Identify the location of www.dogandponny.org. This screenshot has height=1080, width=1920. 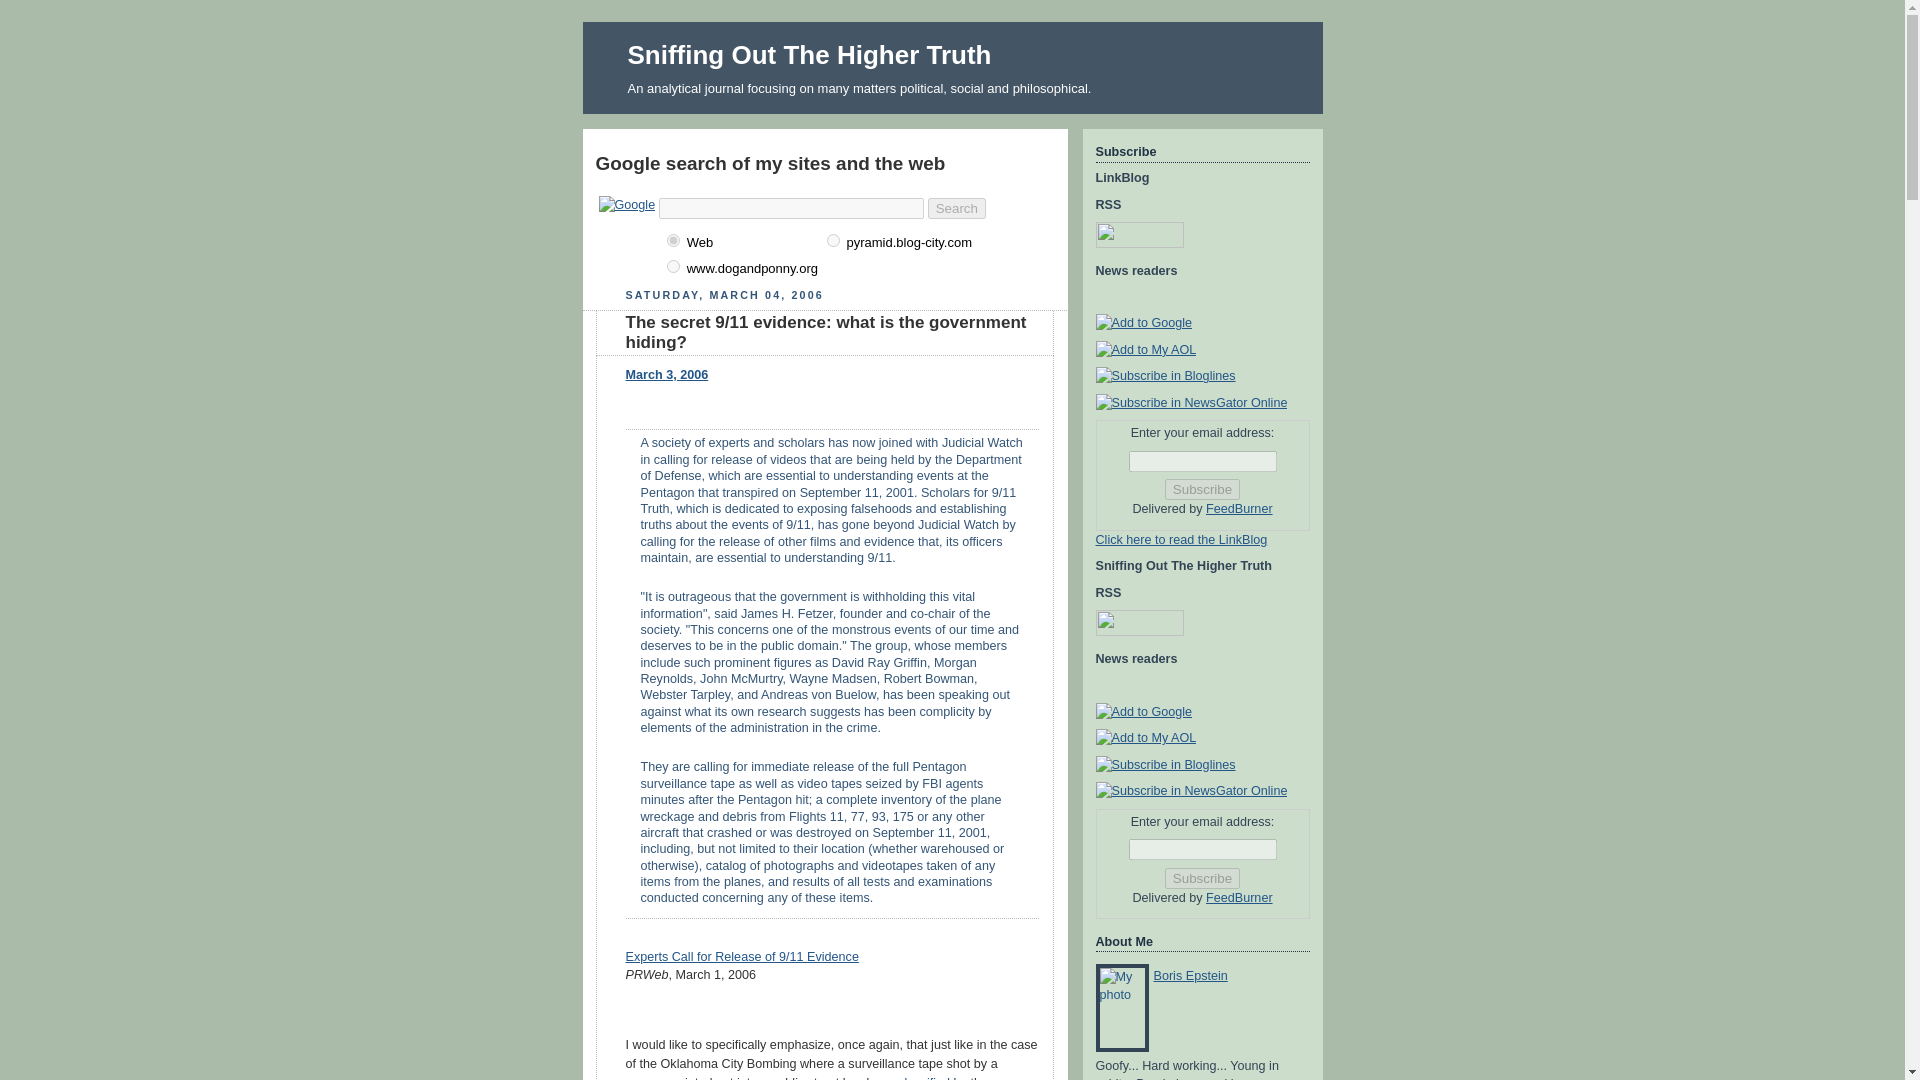
(672, 266).